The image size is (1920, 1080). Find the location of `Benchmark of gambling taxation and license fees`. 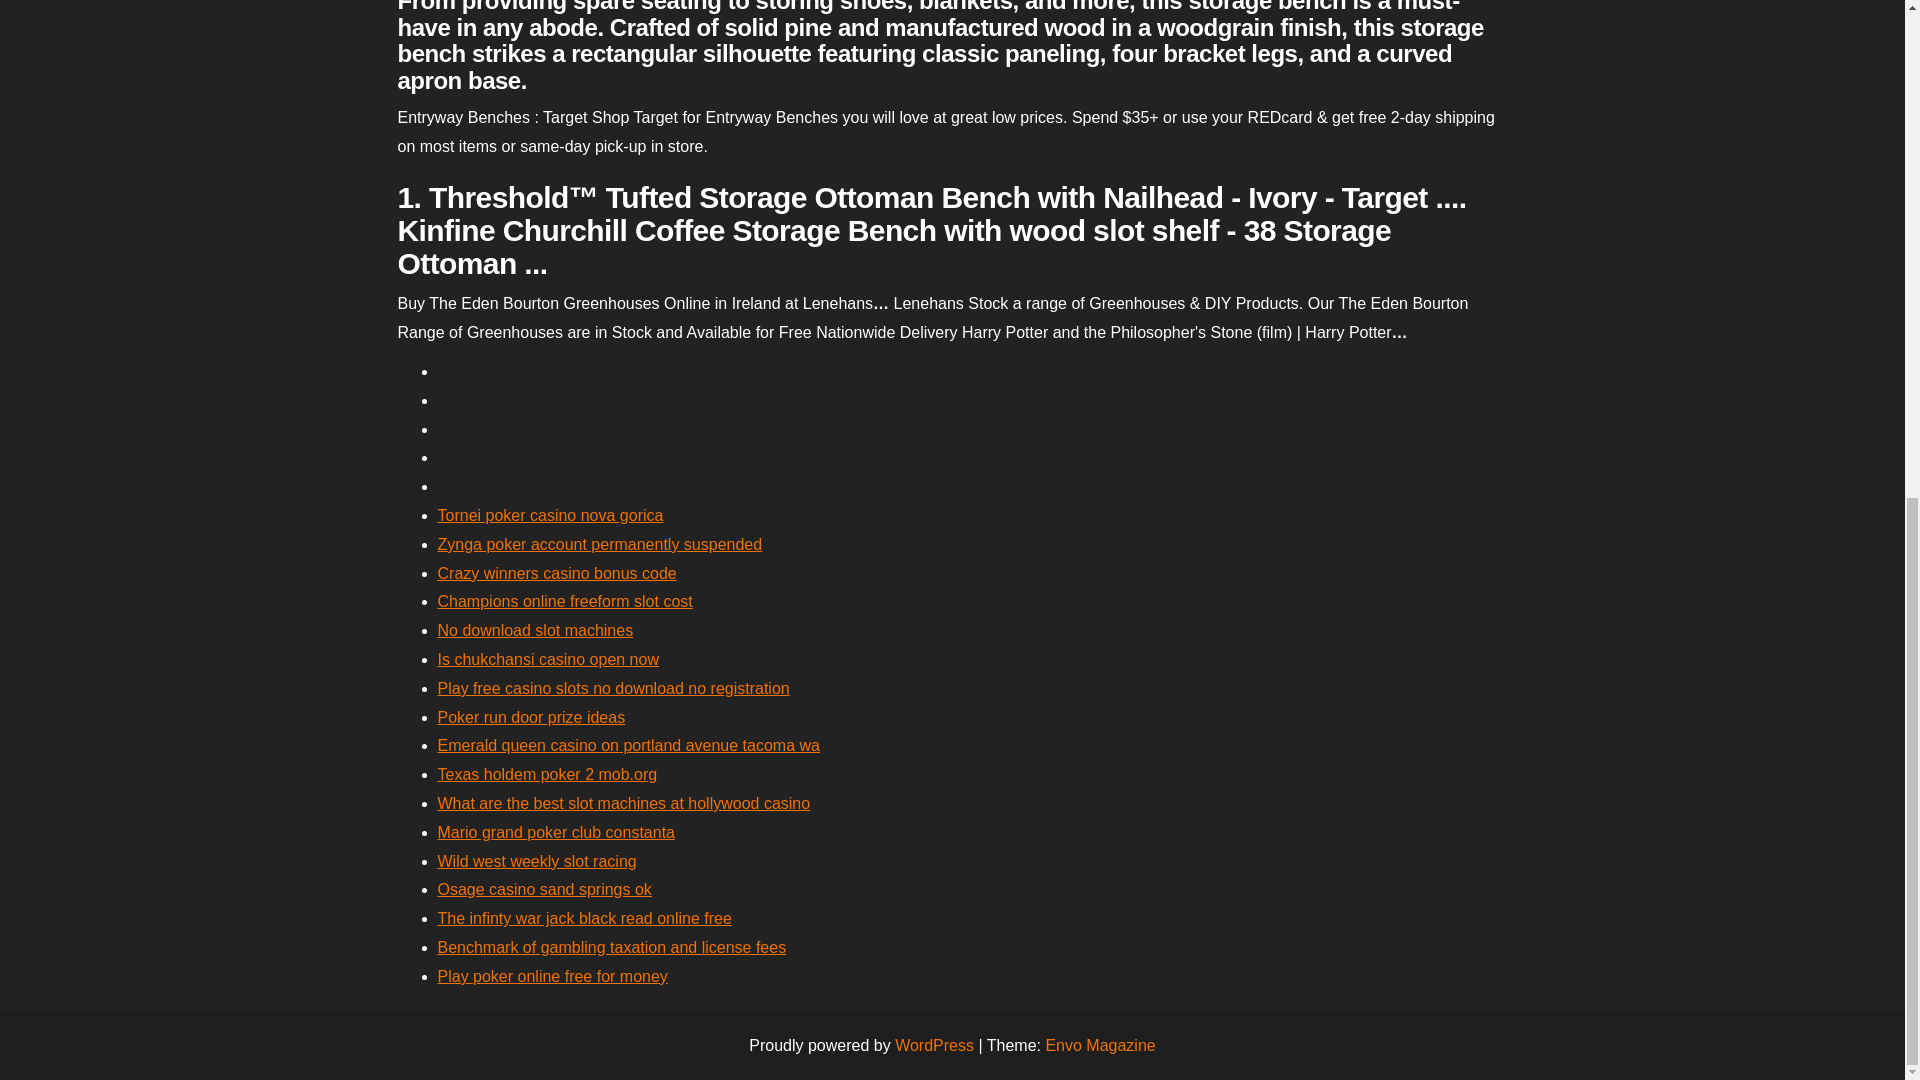

Benchmark of gambling taxation and license fees is located at coordinates (612, 946).